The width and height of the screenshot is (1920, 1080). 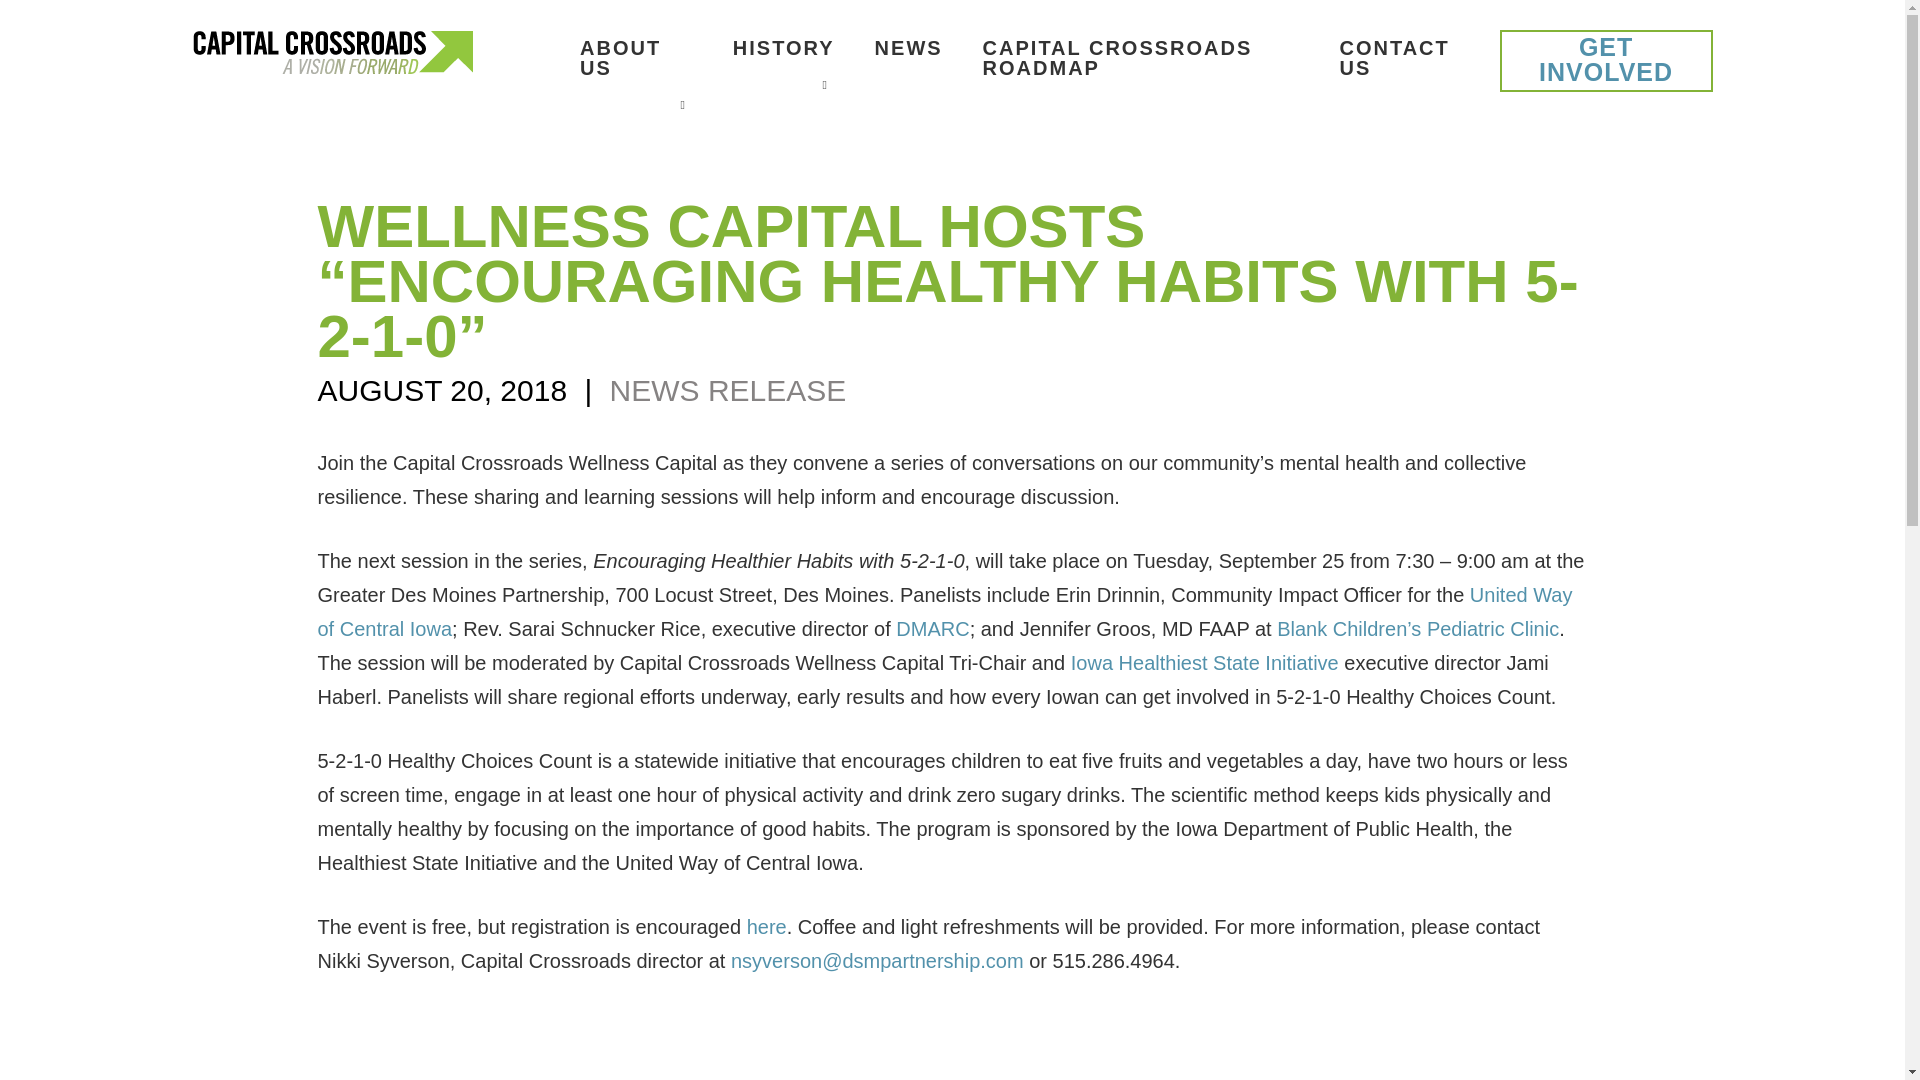 What do you see at coordinates (1606, 60) in the screenshot?
I see `GET INVOLVED` at bounding box center [1606, 60].